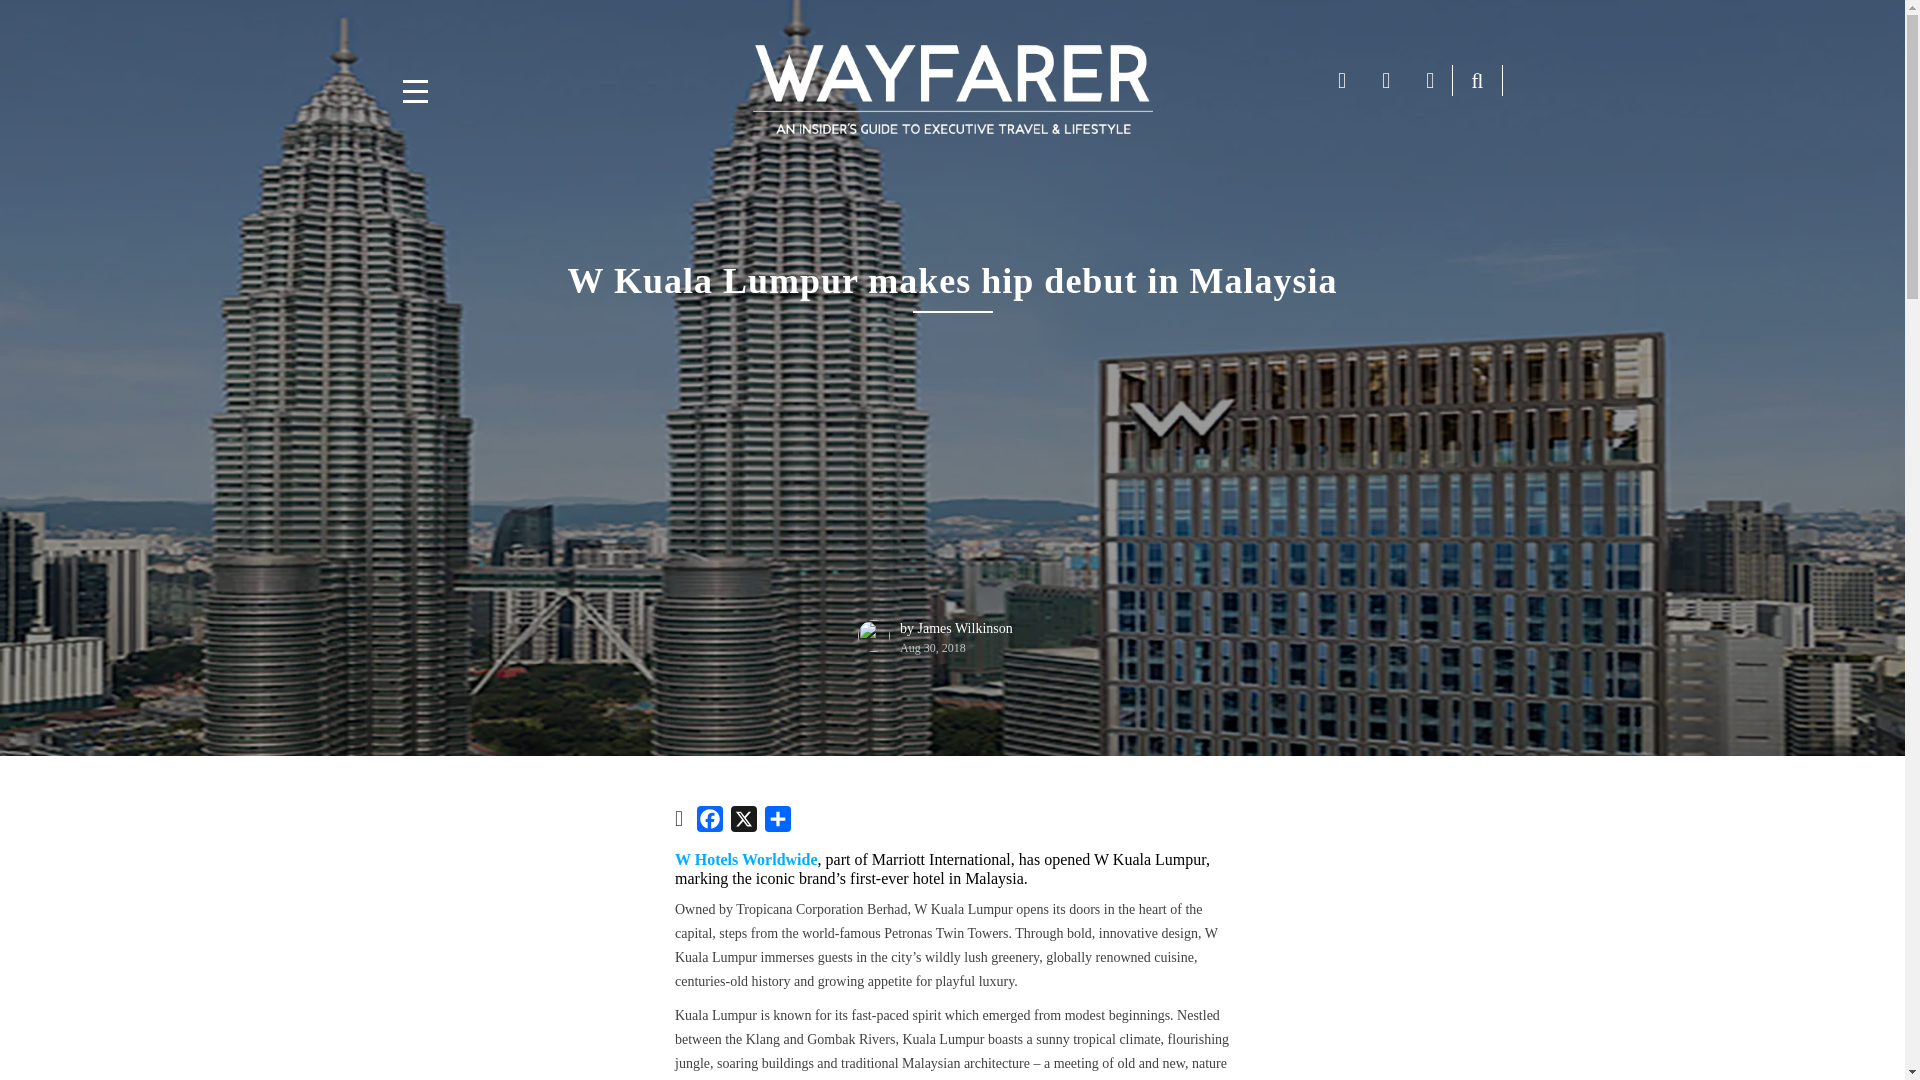 Image resolution: width=1920 pixels, height=1080 pixels. What do you see at coordinates (710, 822) in the screenshot?
I see `Facebook` at bounding box center [710, 822].